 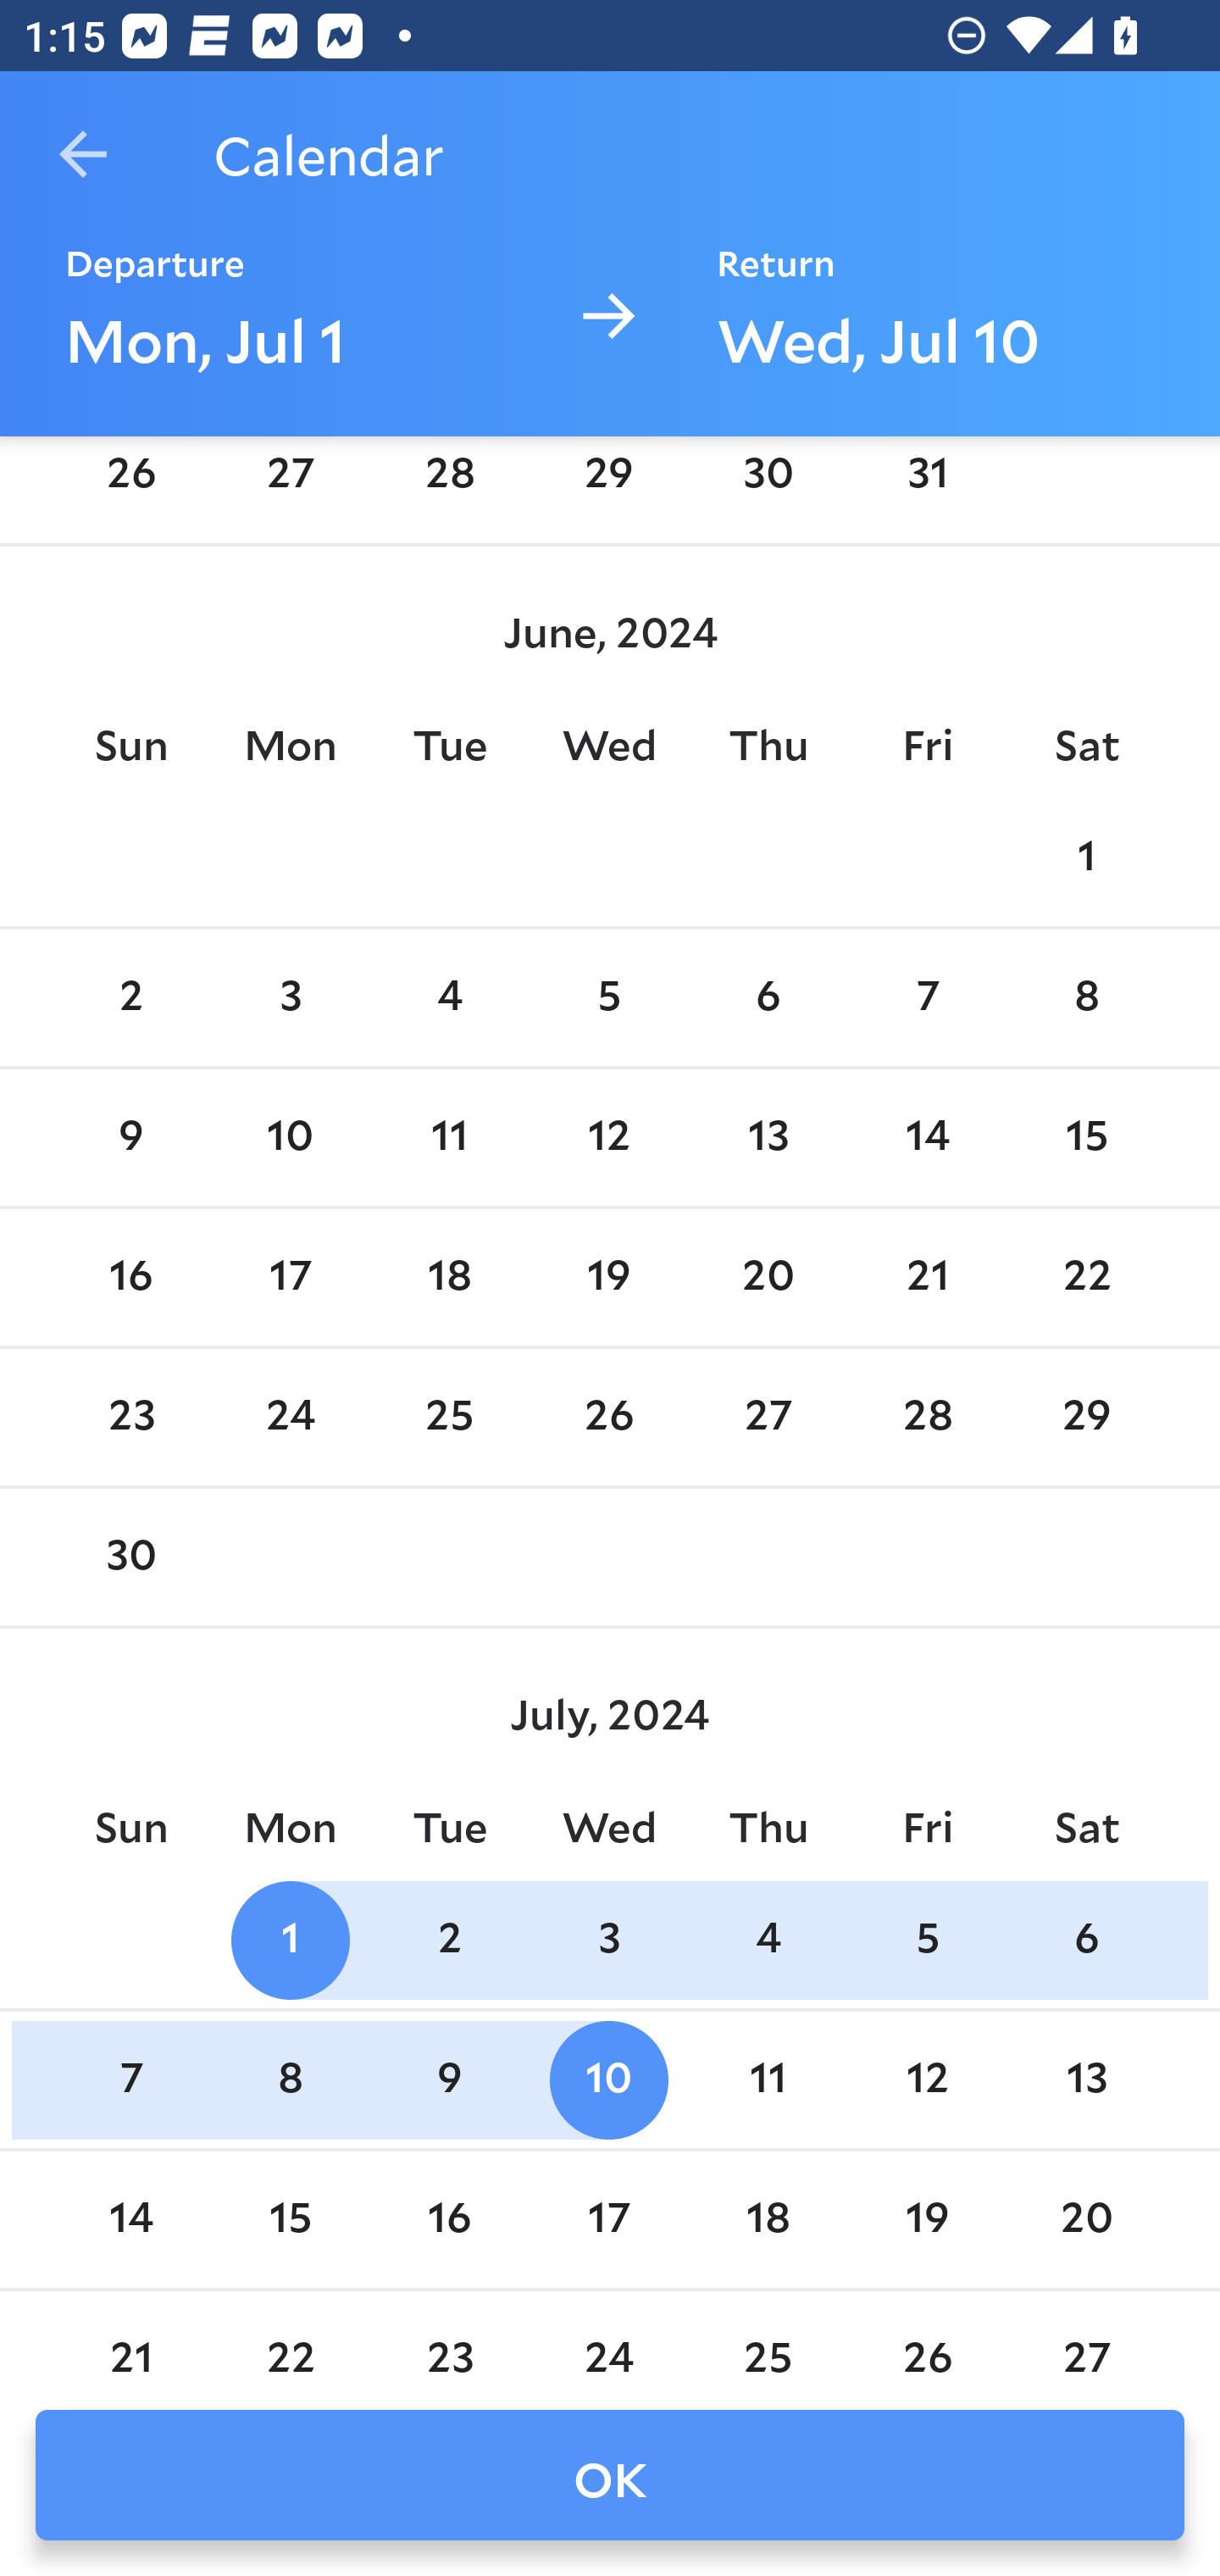 I want to click on 8, so click(x=291, y=2081).